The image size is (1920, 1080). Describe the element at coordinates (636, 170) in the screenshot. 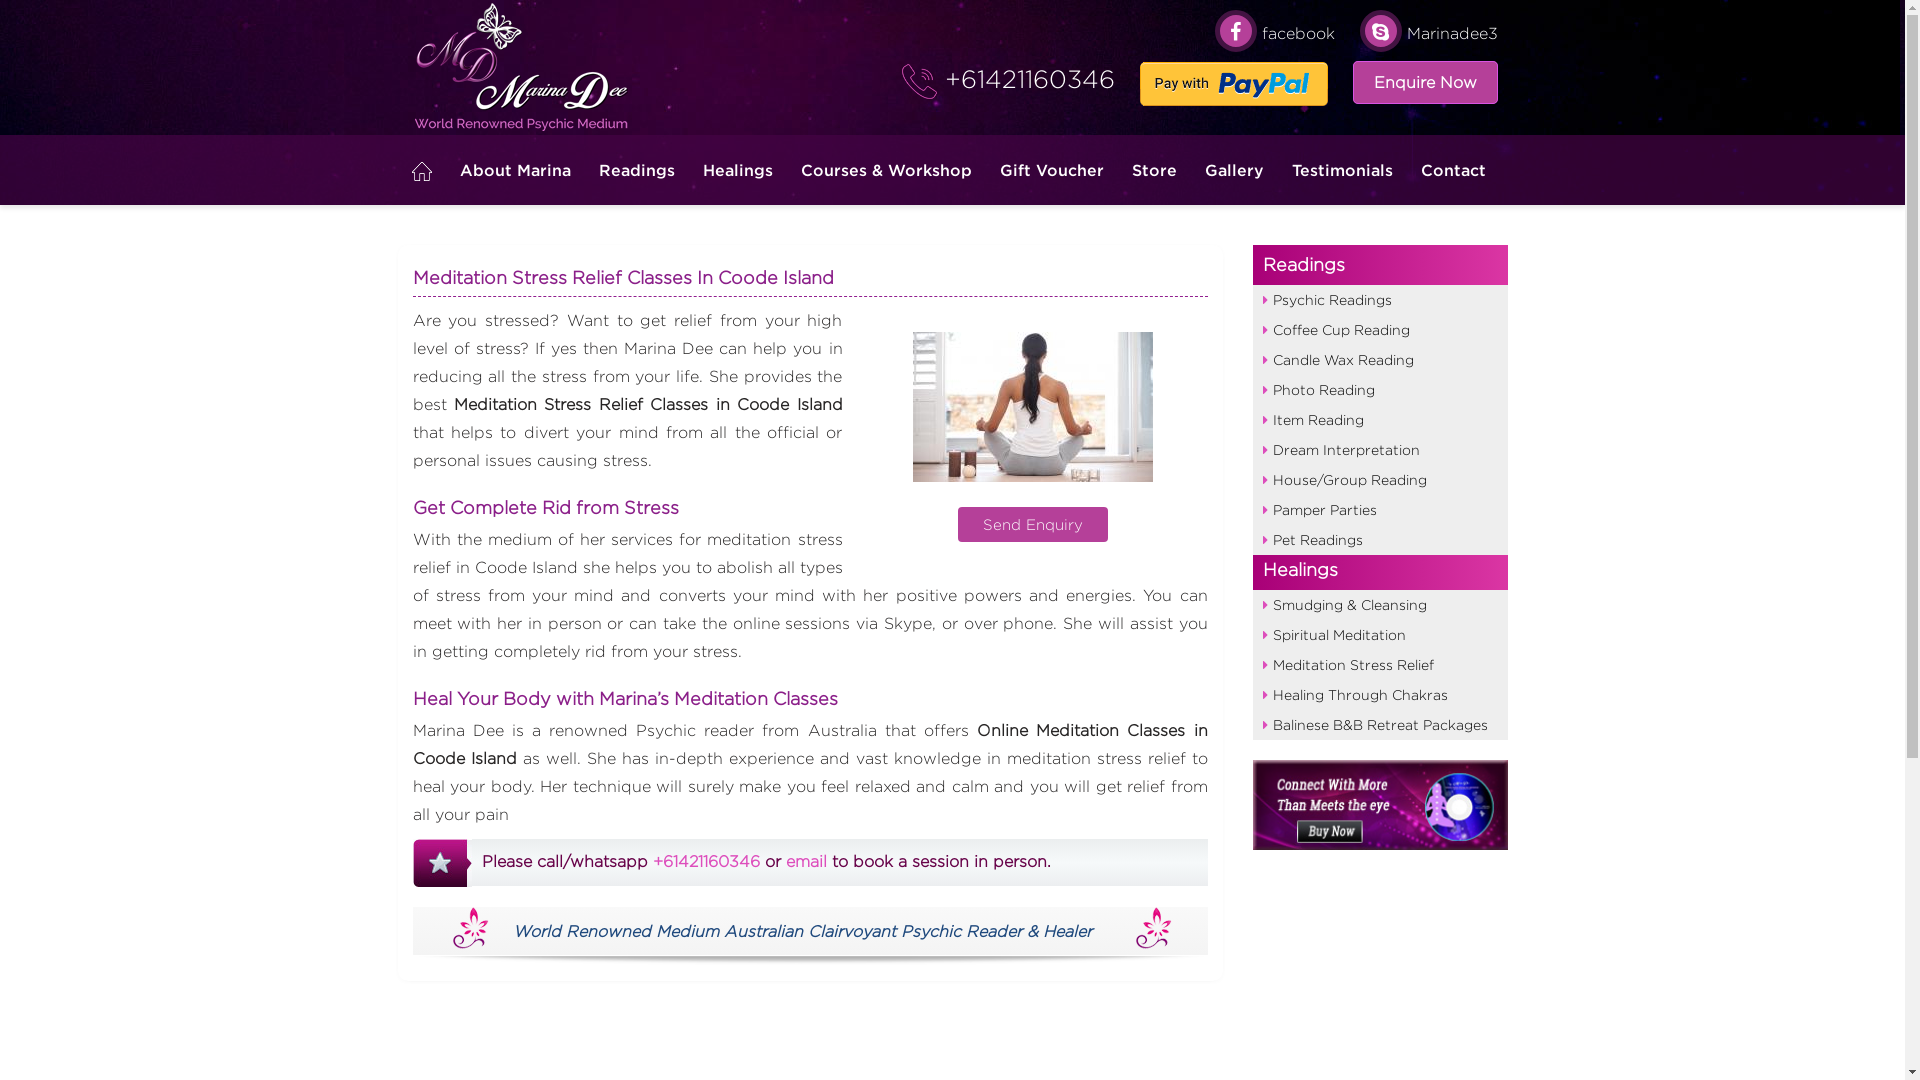

I see `Readings` at that location.